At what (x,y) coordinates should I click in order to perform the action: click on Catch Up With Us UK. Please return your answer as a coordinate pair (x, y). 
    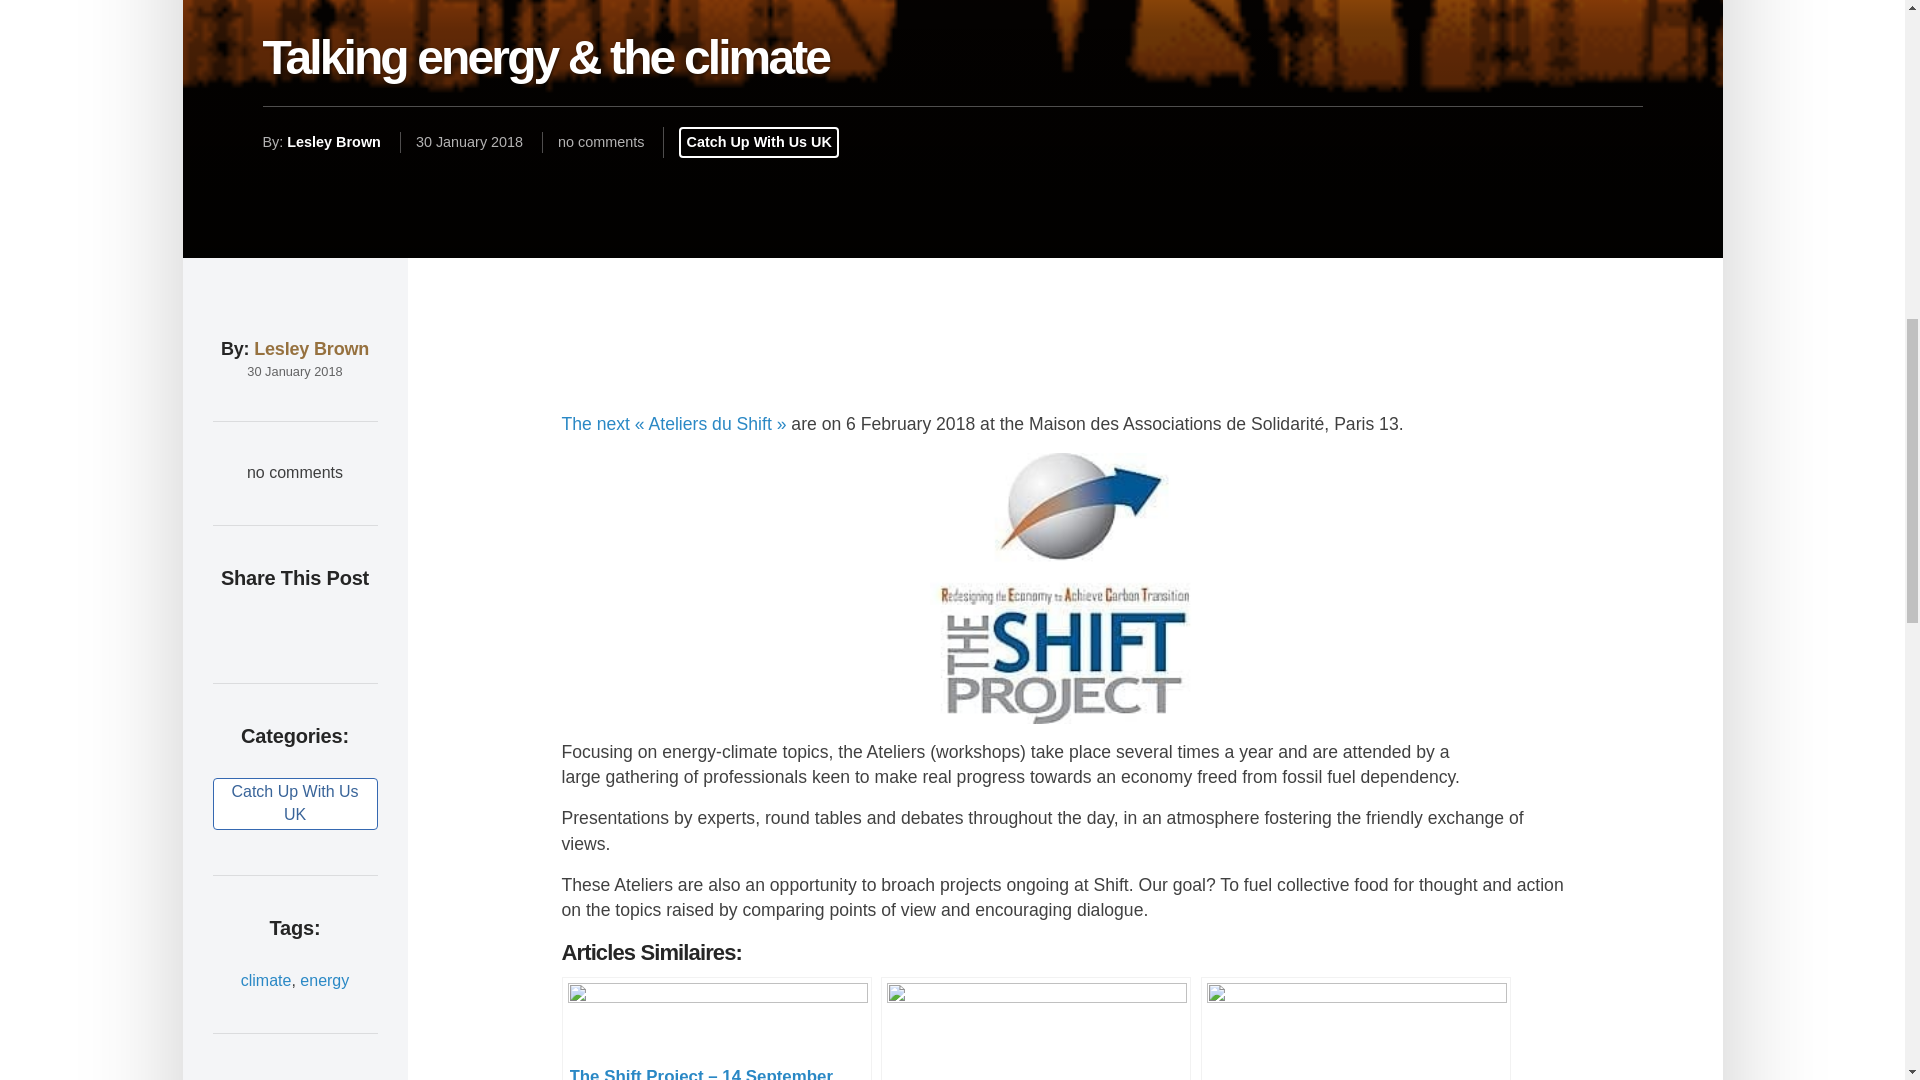
    Looking at the image, I should click on (758, 142).